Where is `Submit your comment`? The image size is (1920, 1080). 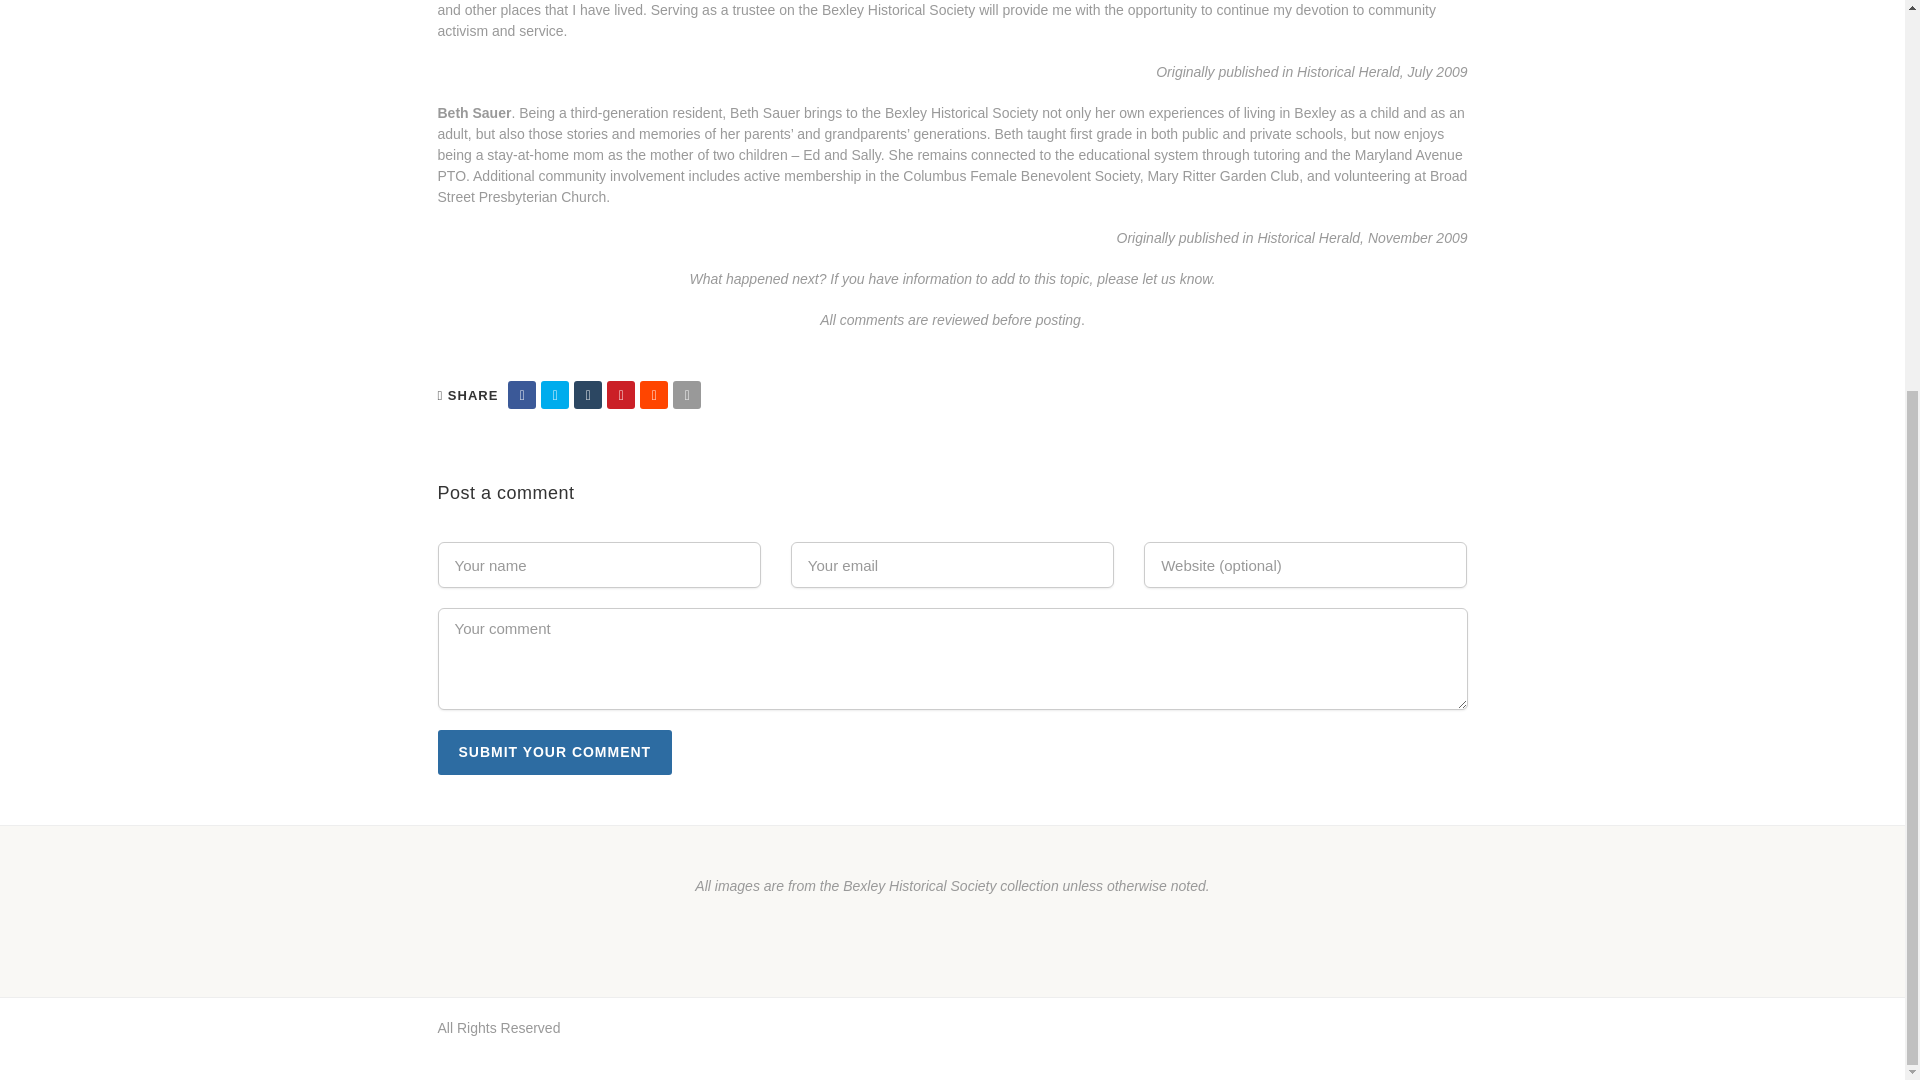 Submit your comment is located at coordinates (555, 752).